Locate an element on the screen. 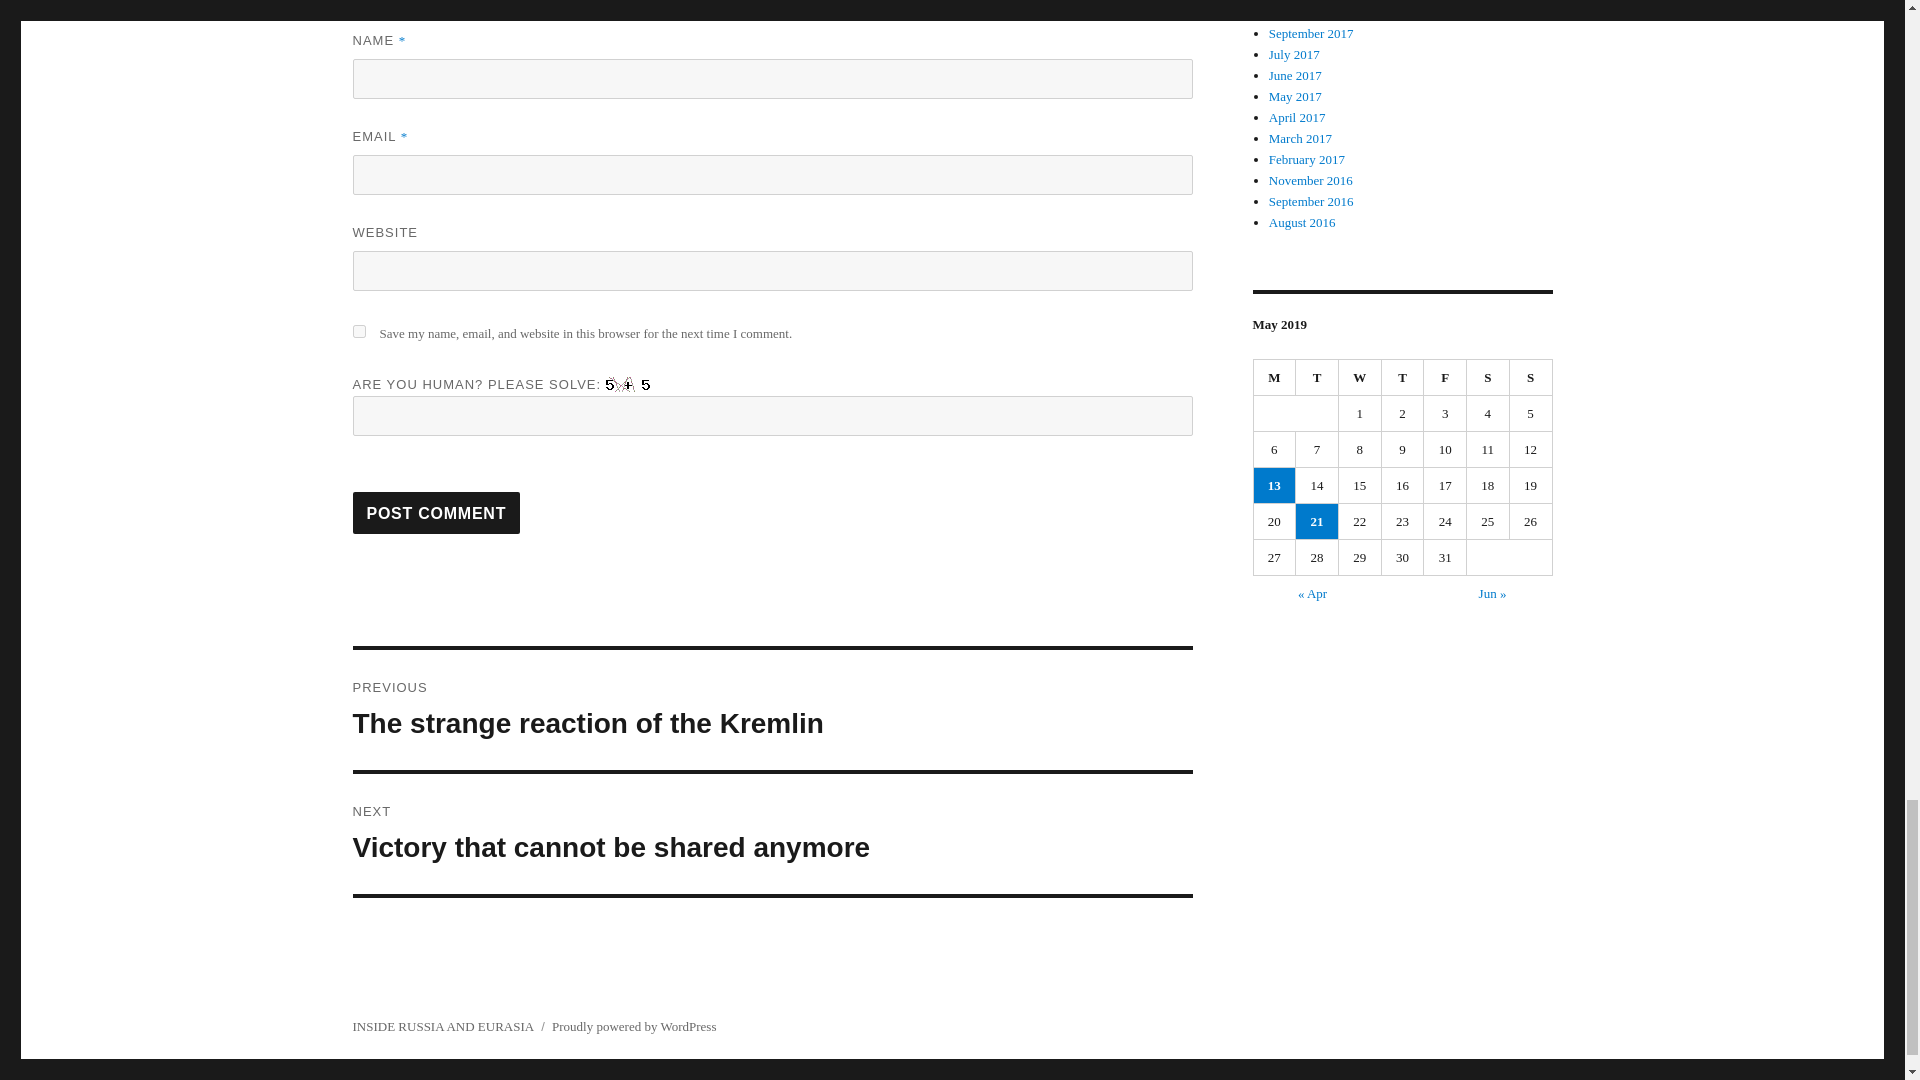 The height and width of the screenshot is (1080, 1920). Thursday is located at coordinates (1403, 378).